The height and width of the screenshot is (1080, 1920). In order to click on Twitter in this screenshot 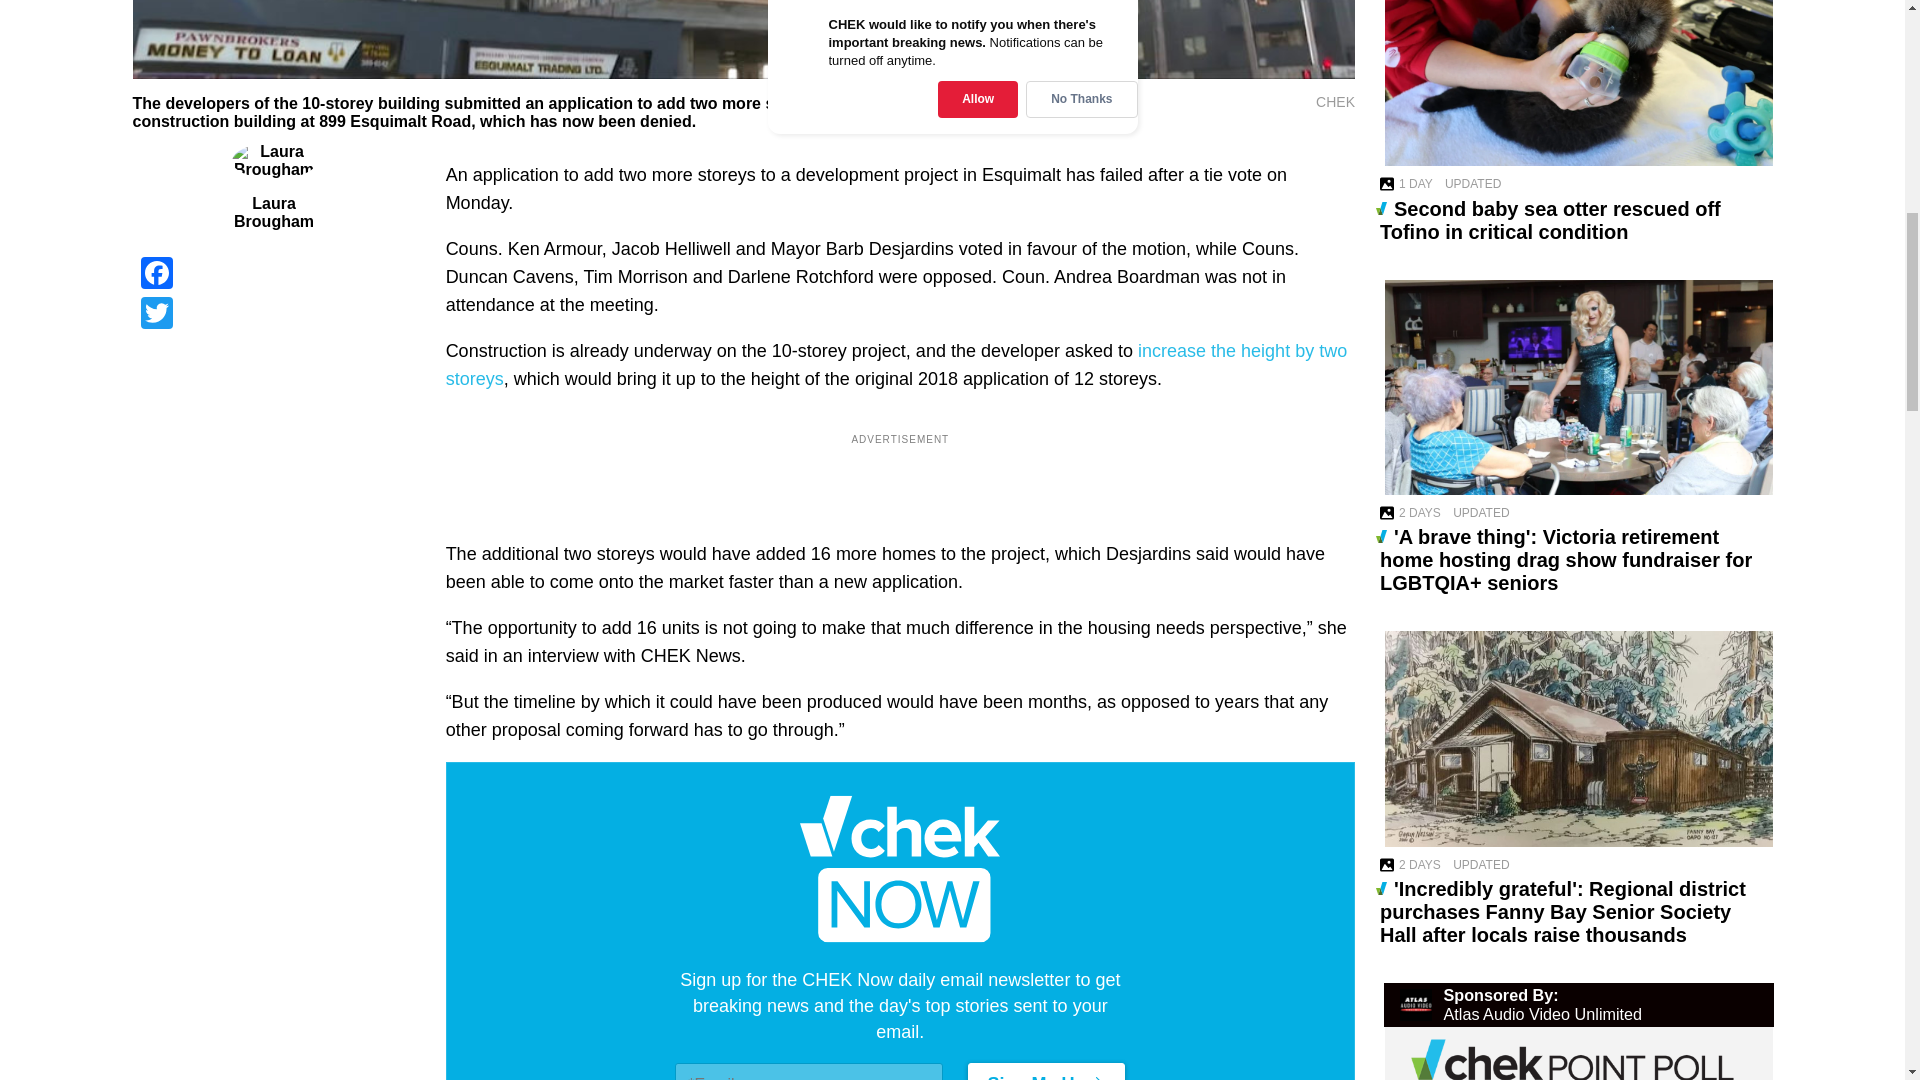, I will do `click(273, 312)`.